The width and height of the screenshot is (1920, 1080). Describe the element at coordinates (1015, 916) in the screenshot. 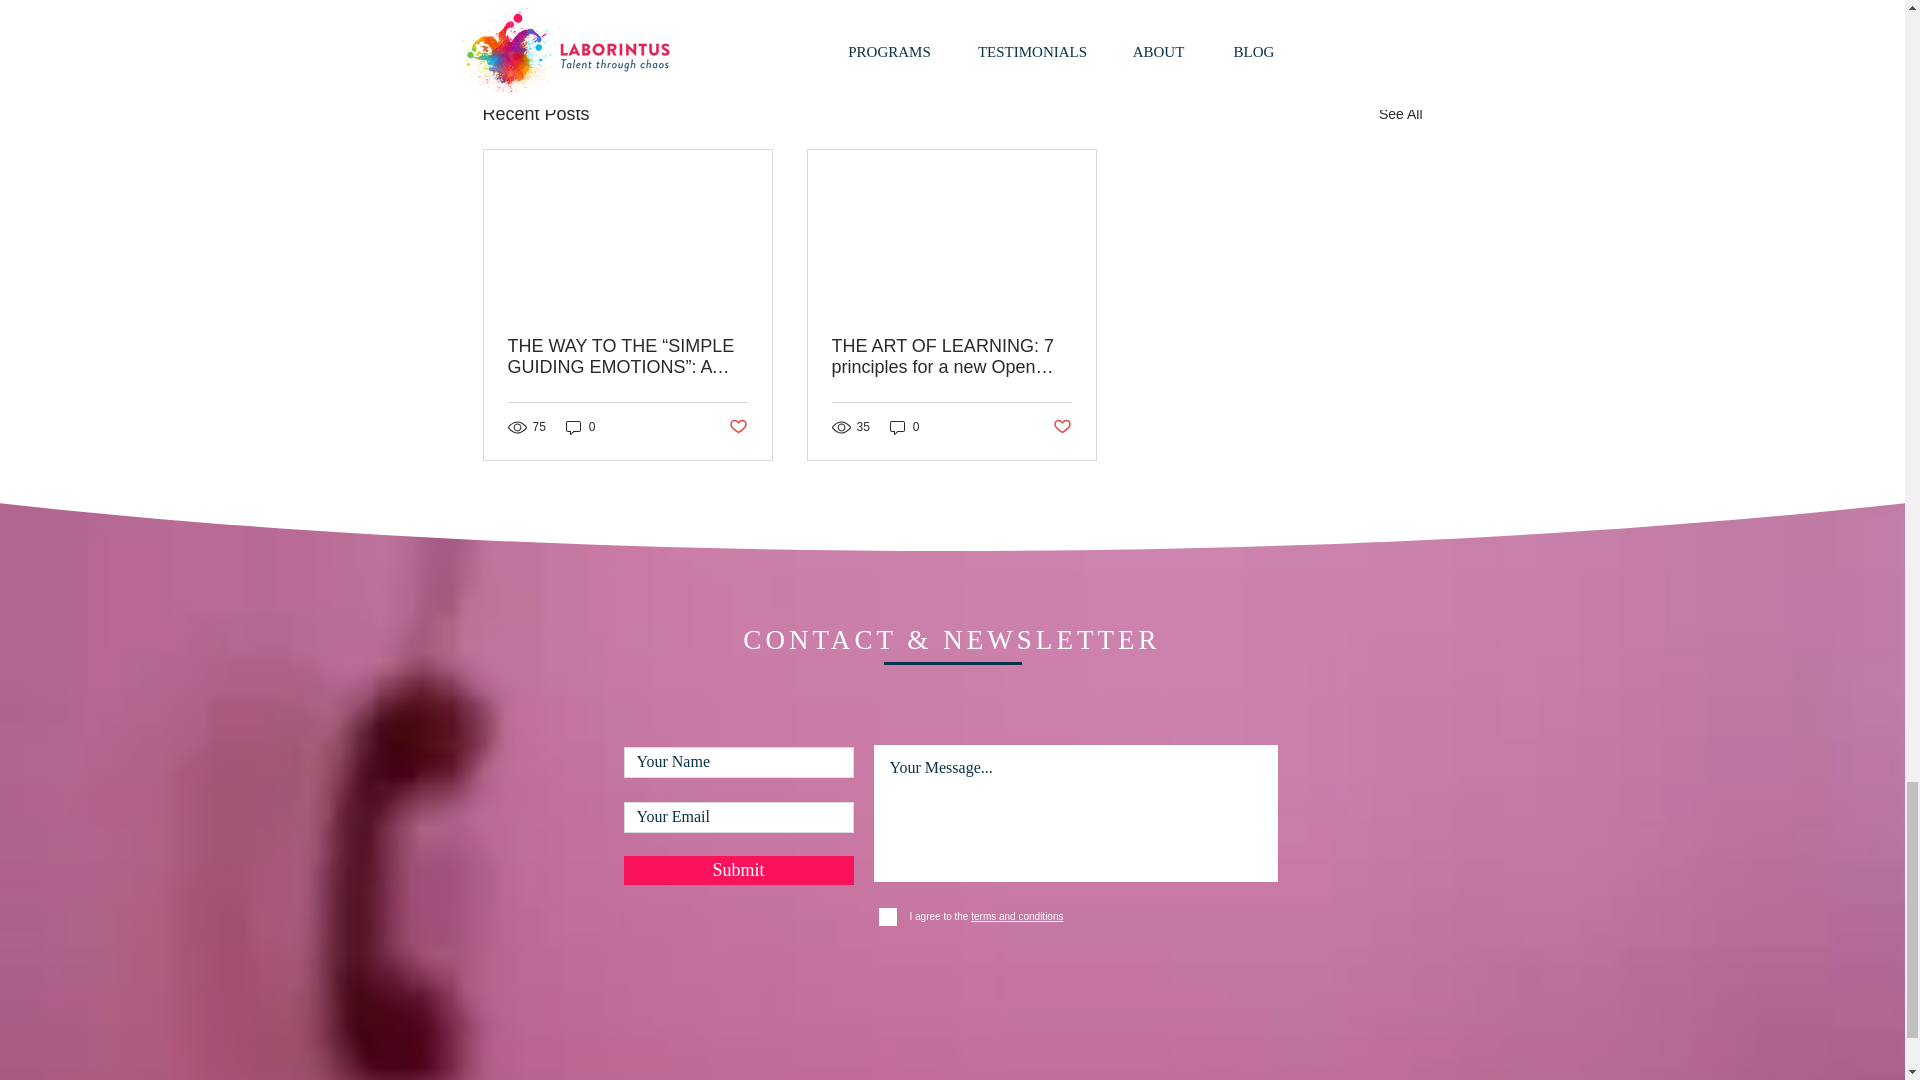

I see `terms and conditions` at that location.